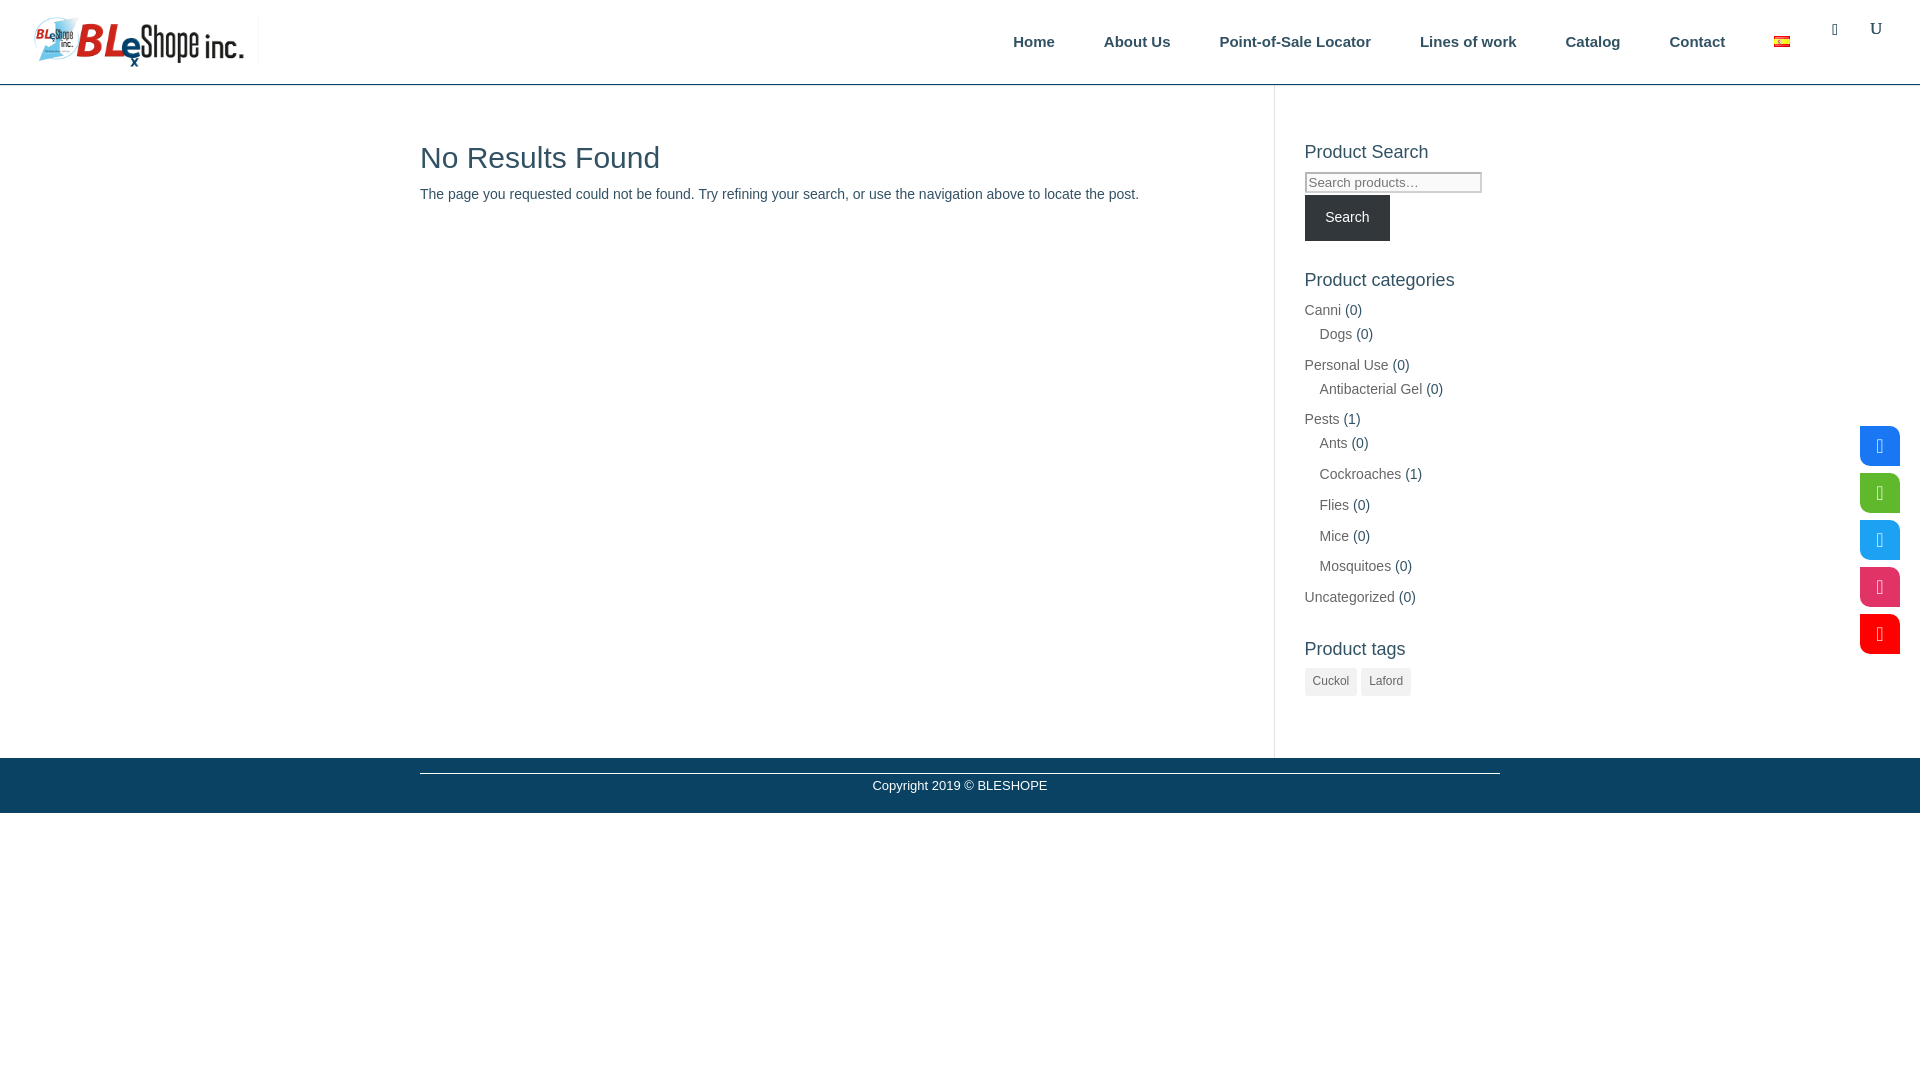 The height and width of the screenshot is (1080, 1920). What do you see at coordinates (1593, 42) in the screenshot?
I see `Catalog` at bounding box center [1593, 42].